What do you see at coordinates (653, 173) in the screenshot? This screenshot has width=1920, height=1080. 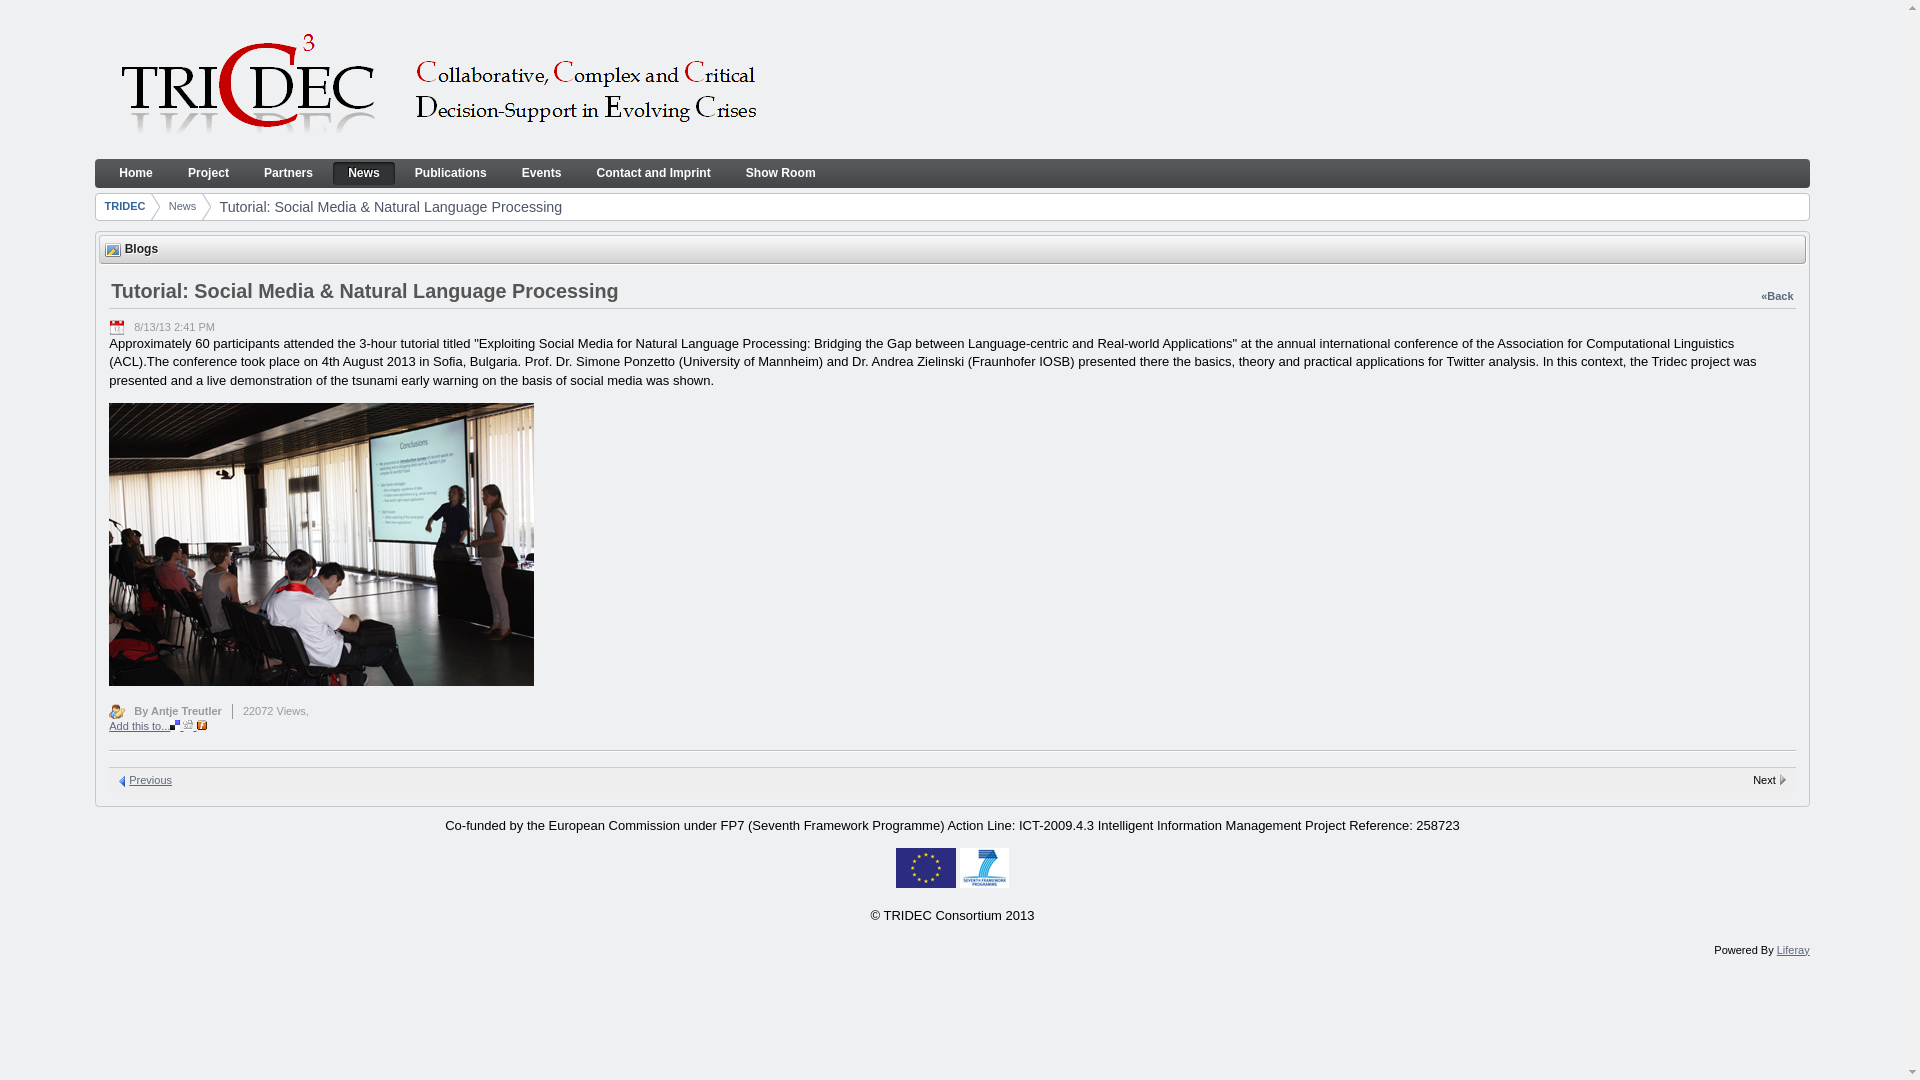 I see `Contact and Imprint` at bounding box center [653, 173].